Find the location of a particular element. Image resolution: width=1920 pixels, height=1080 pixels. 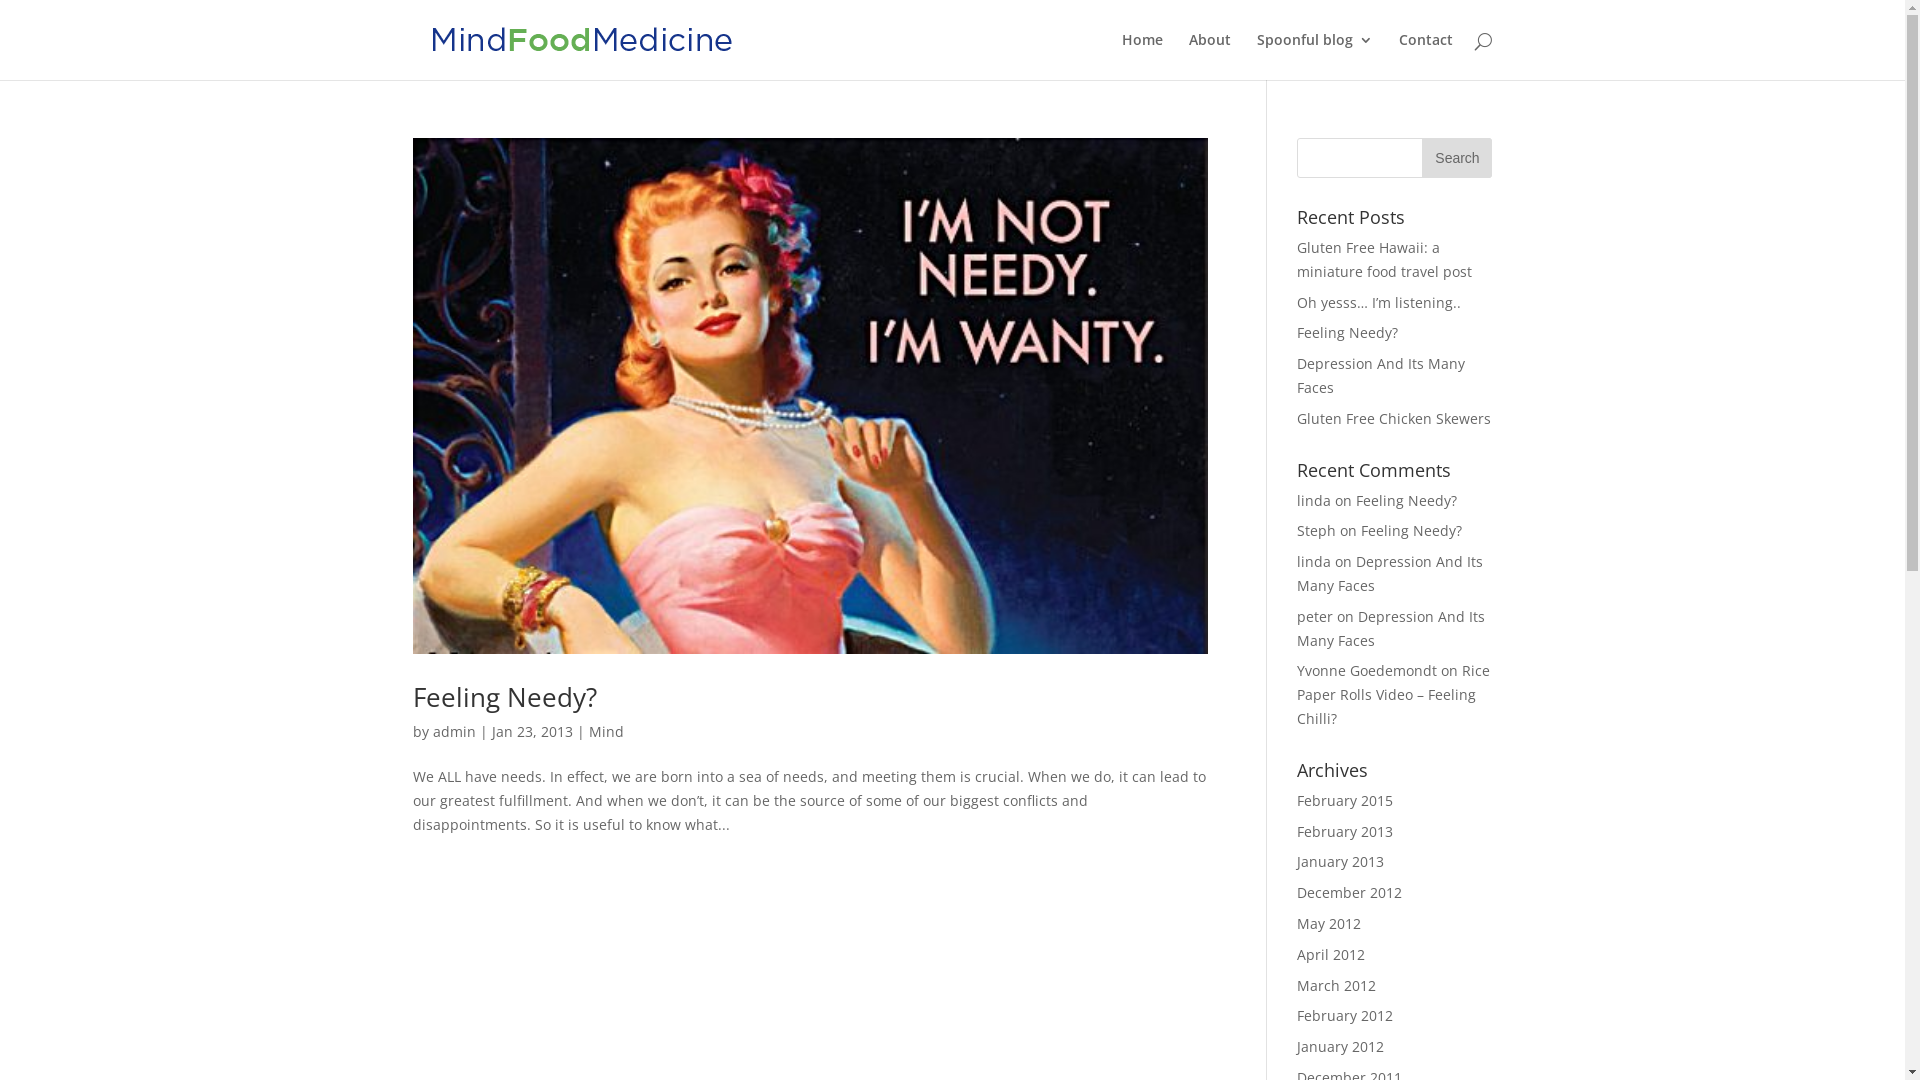

Feeling Needy? is located at coordinates (1412, 530).